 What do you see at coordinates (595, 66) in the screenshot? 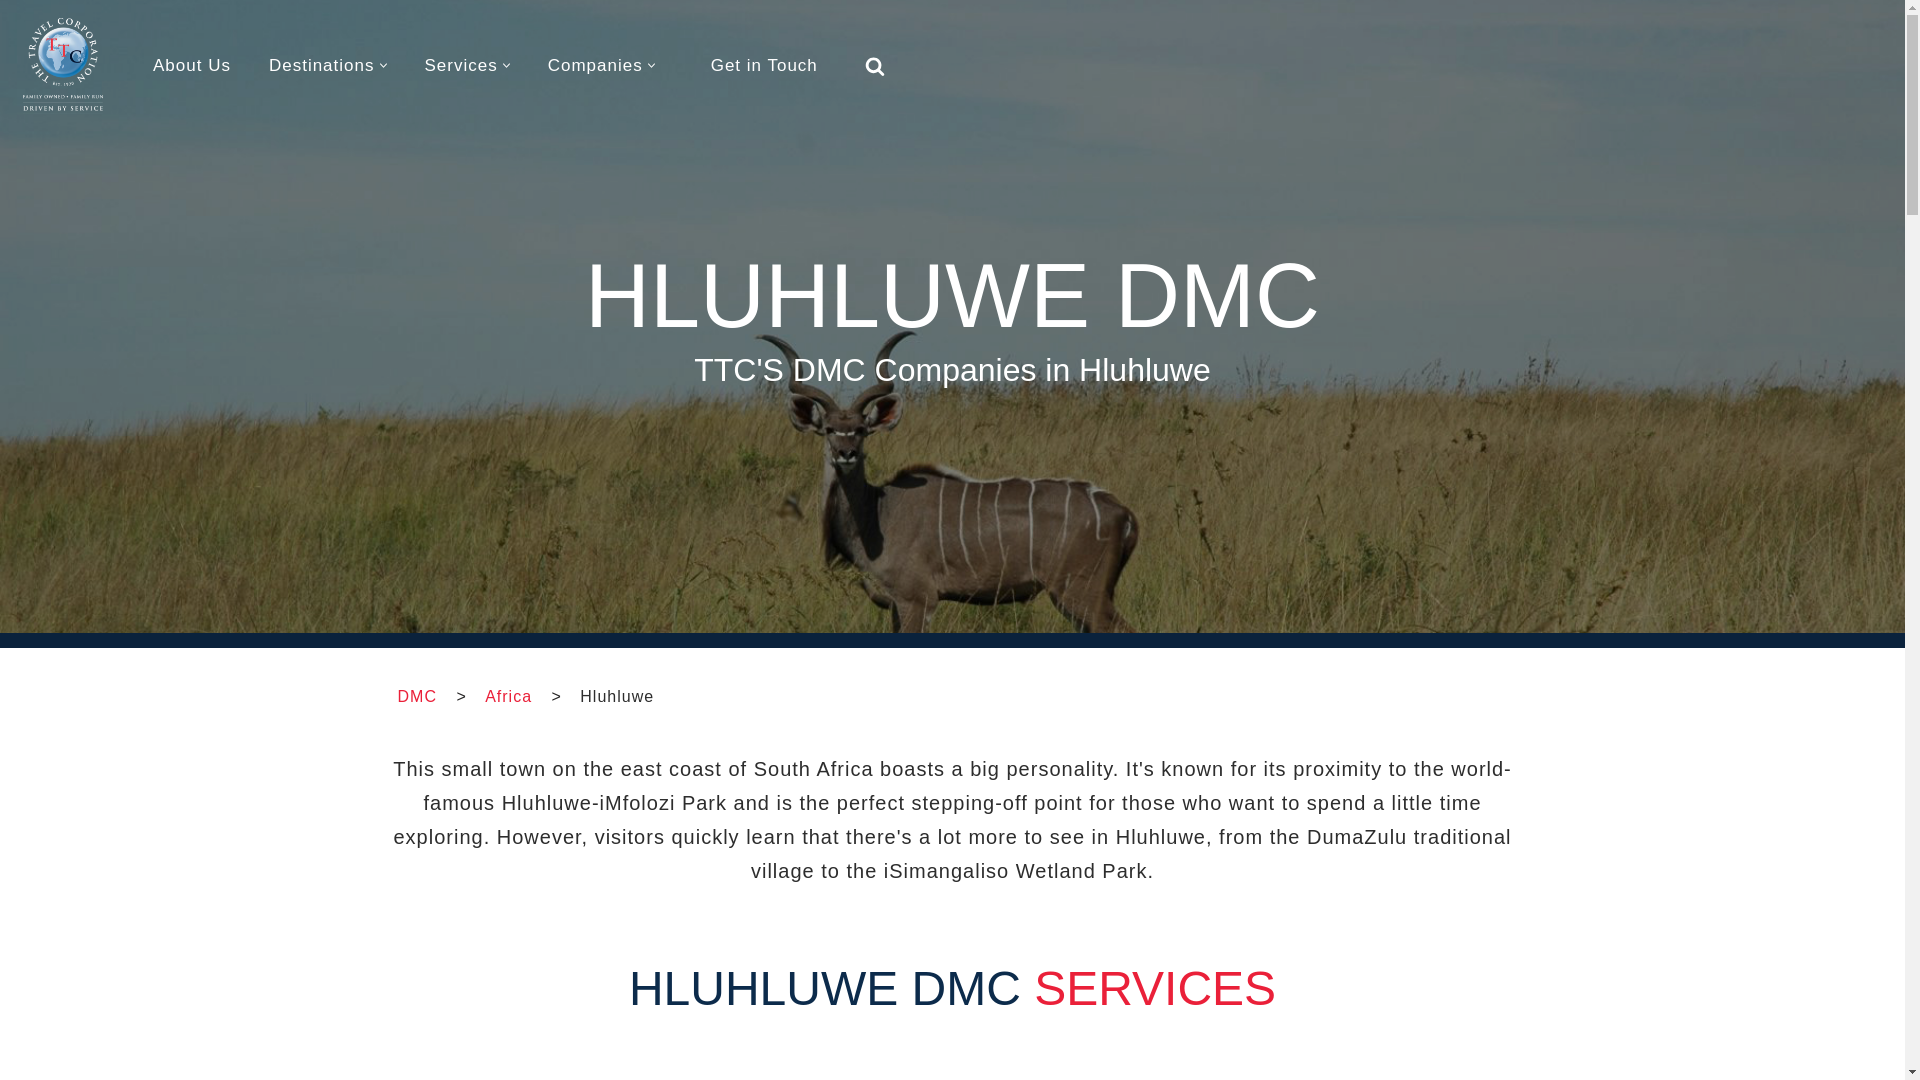
I see `Companies` at bounding box center [595, 66].